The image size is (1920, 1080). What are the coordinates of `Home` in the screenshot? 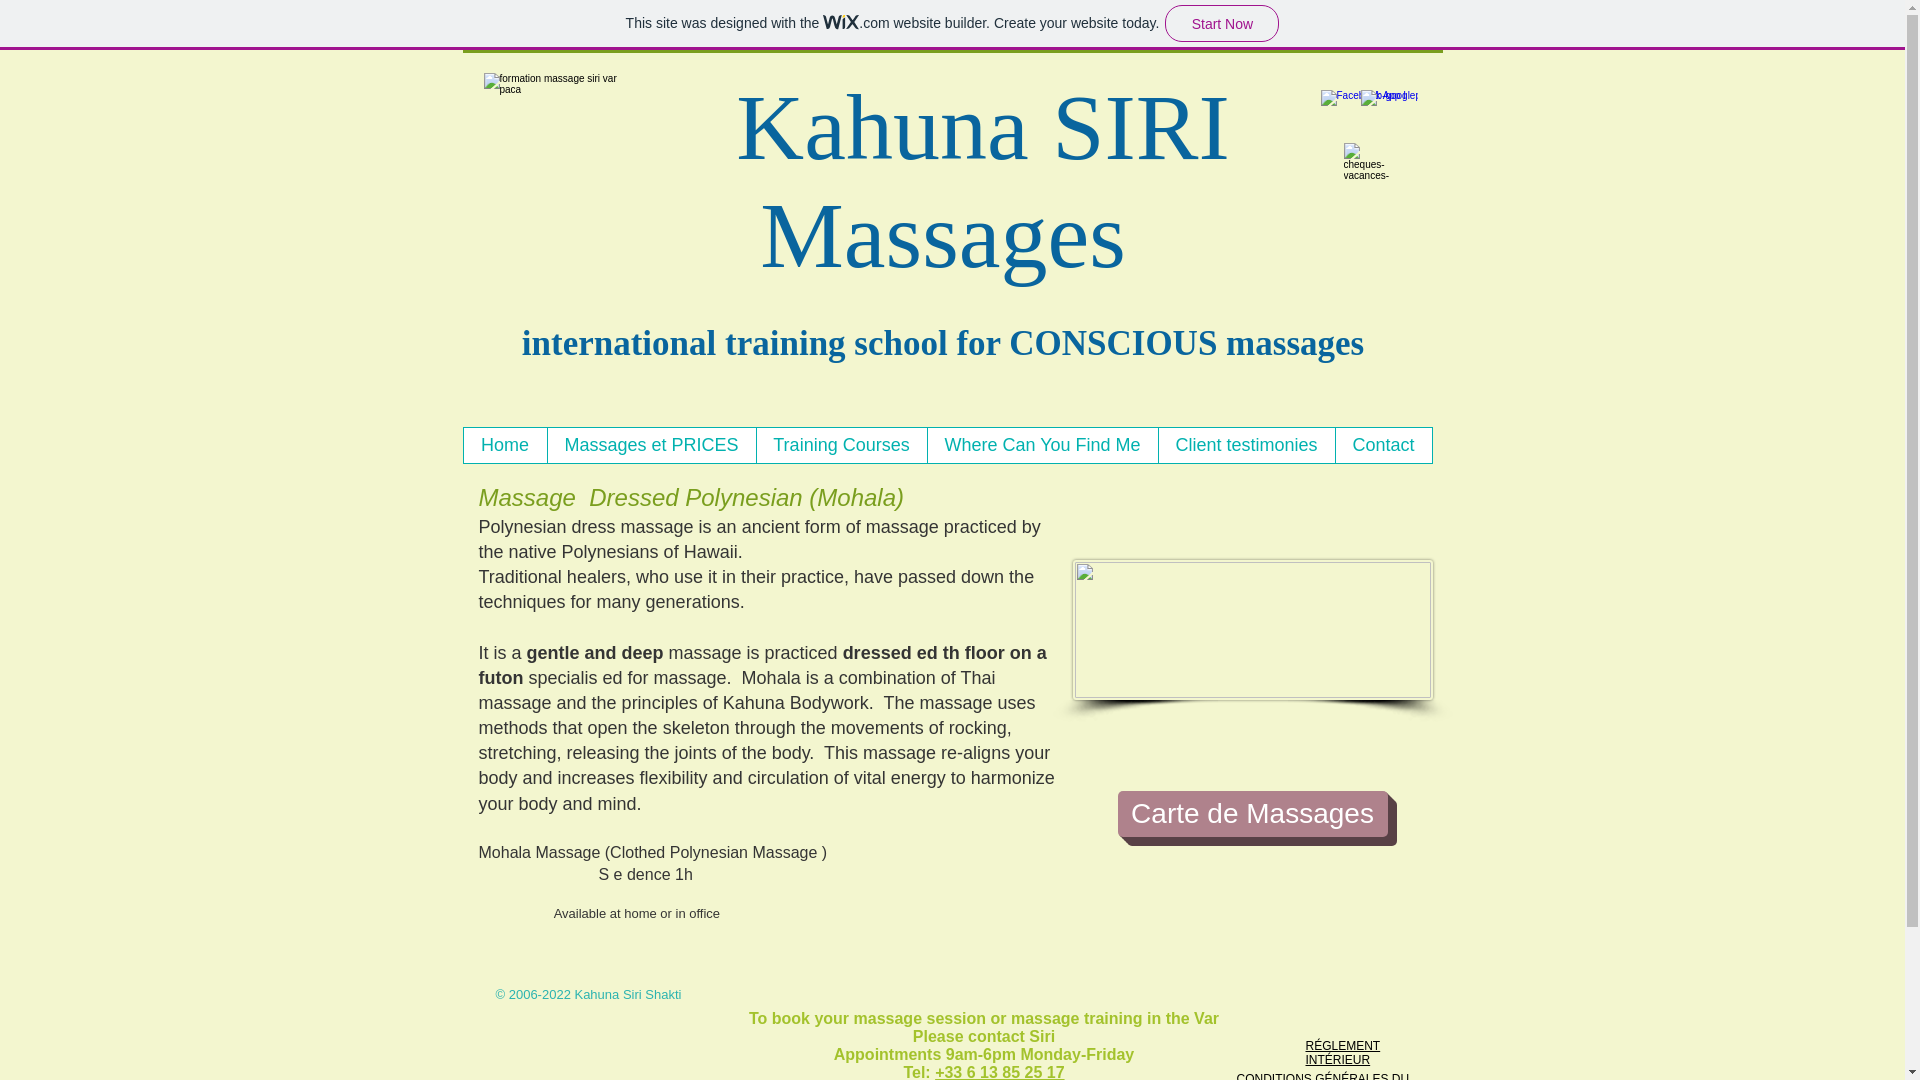 It's located at (506, 445).